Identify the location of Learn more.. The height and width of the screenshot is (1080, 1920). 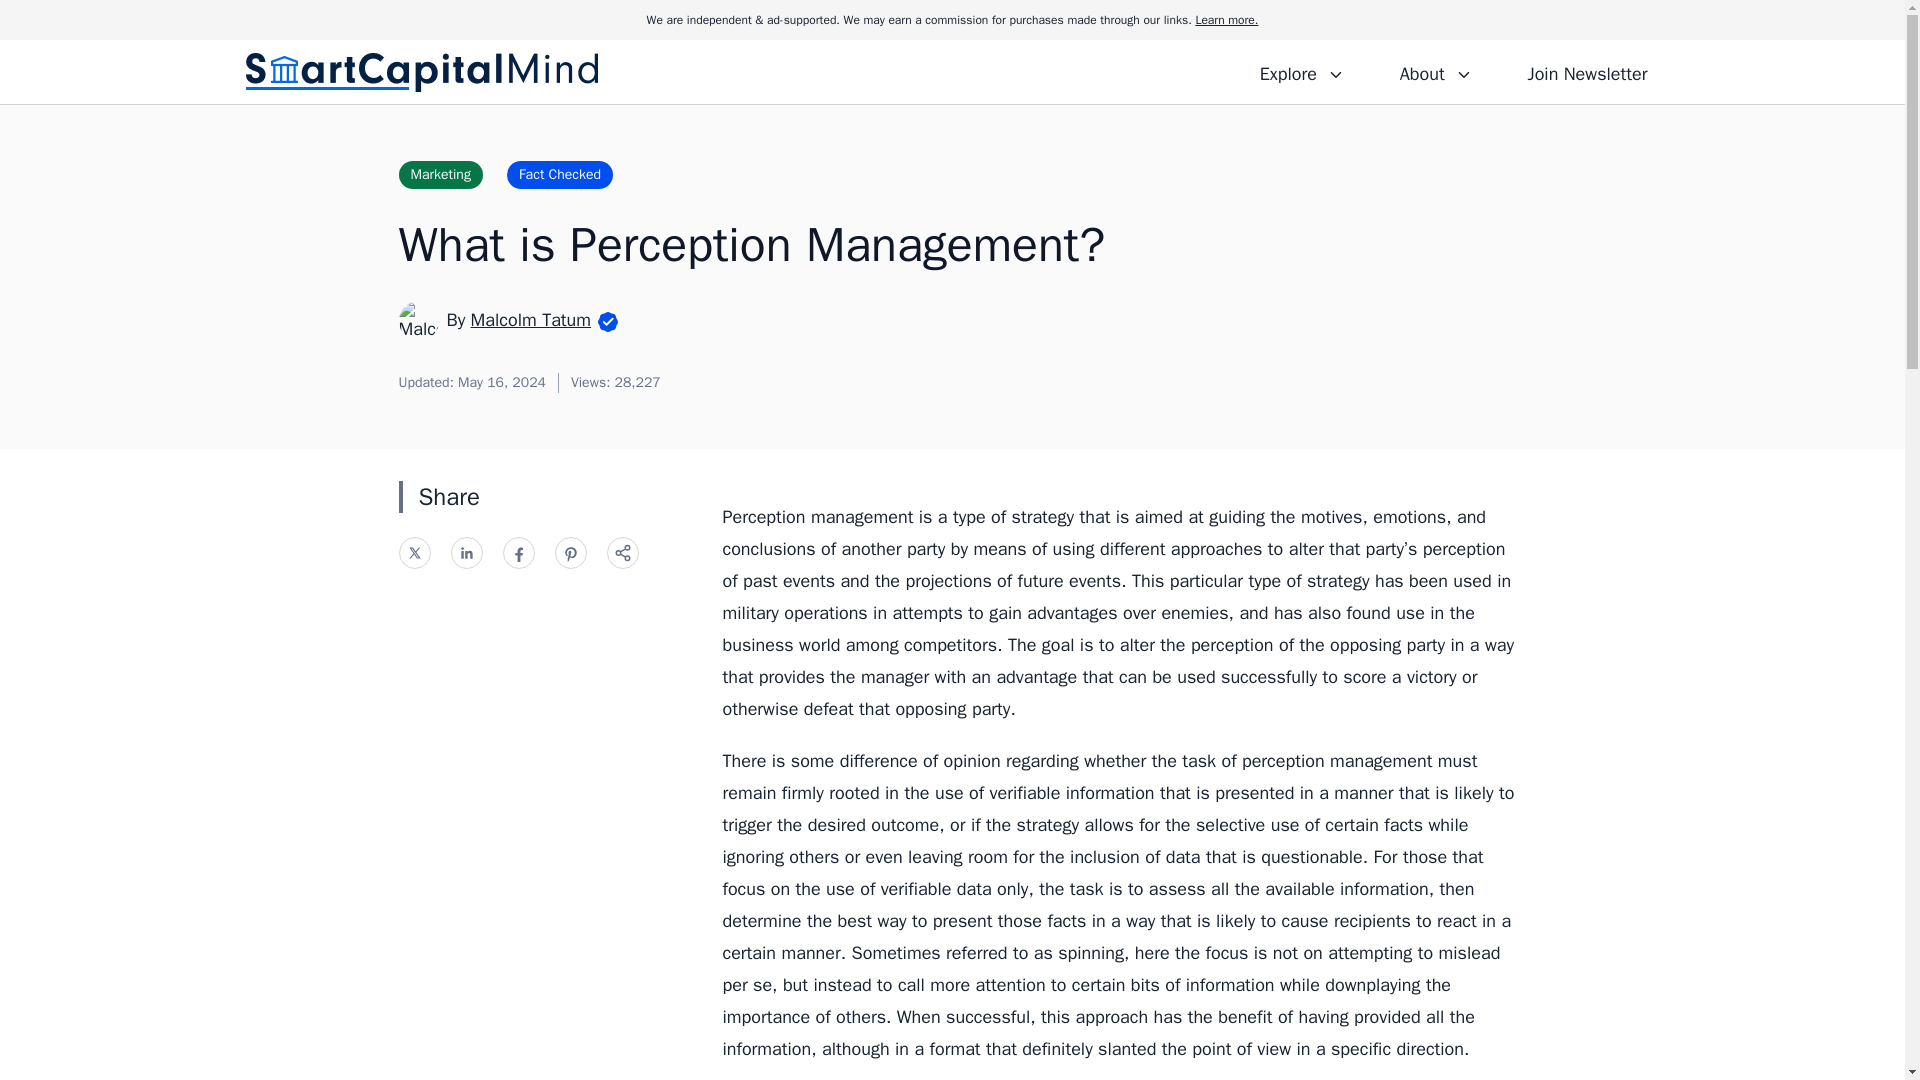
(1226, 20).